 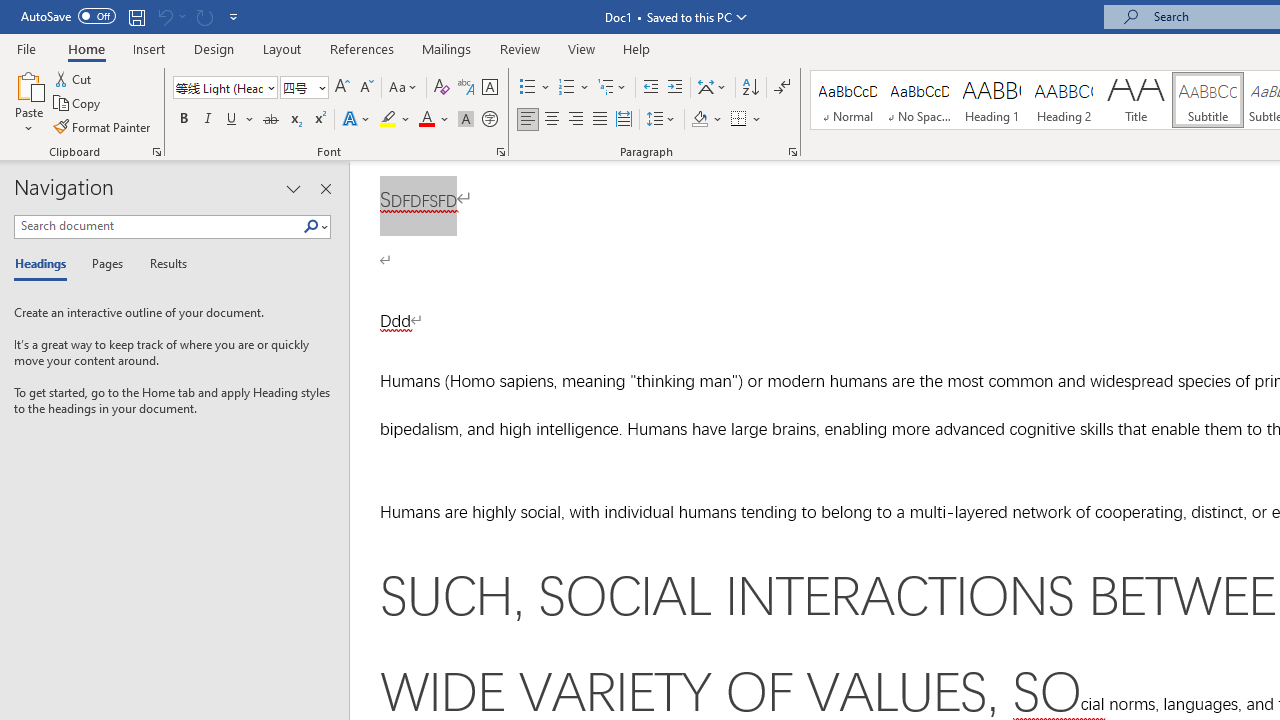 I want to click on Font Color, so click(x=434, y=120).